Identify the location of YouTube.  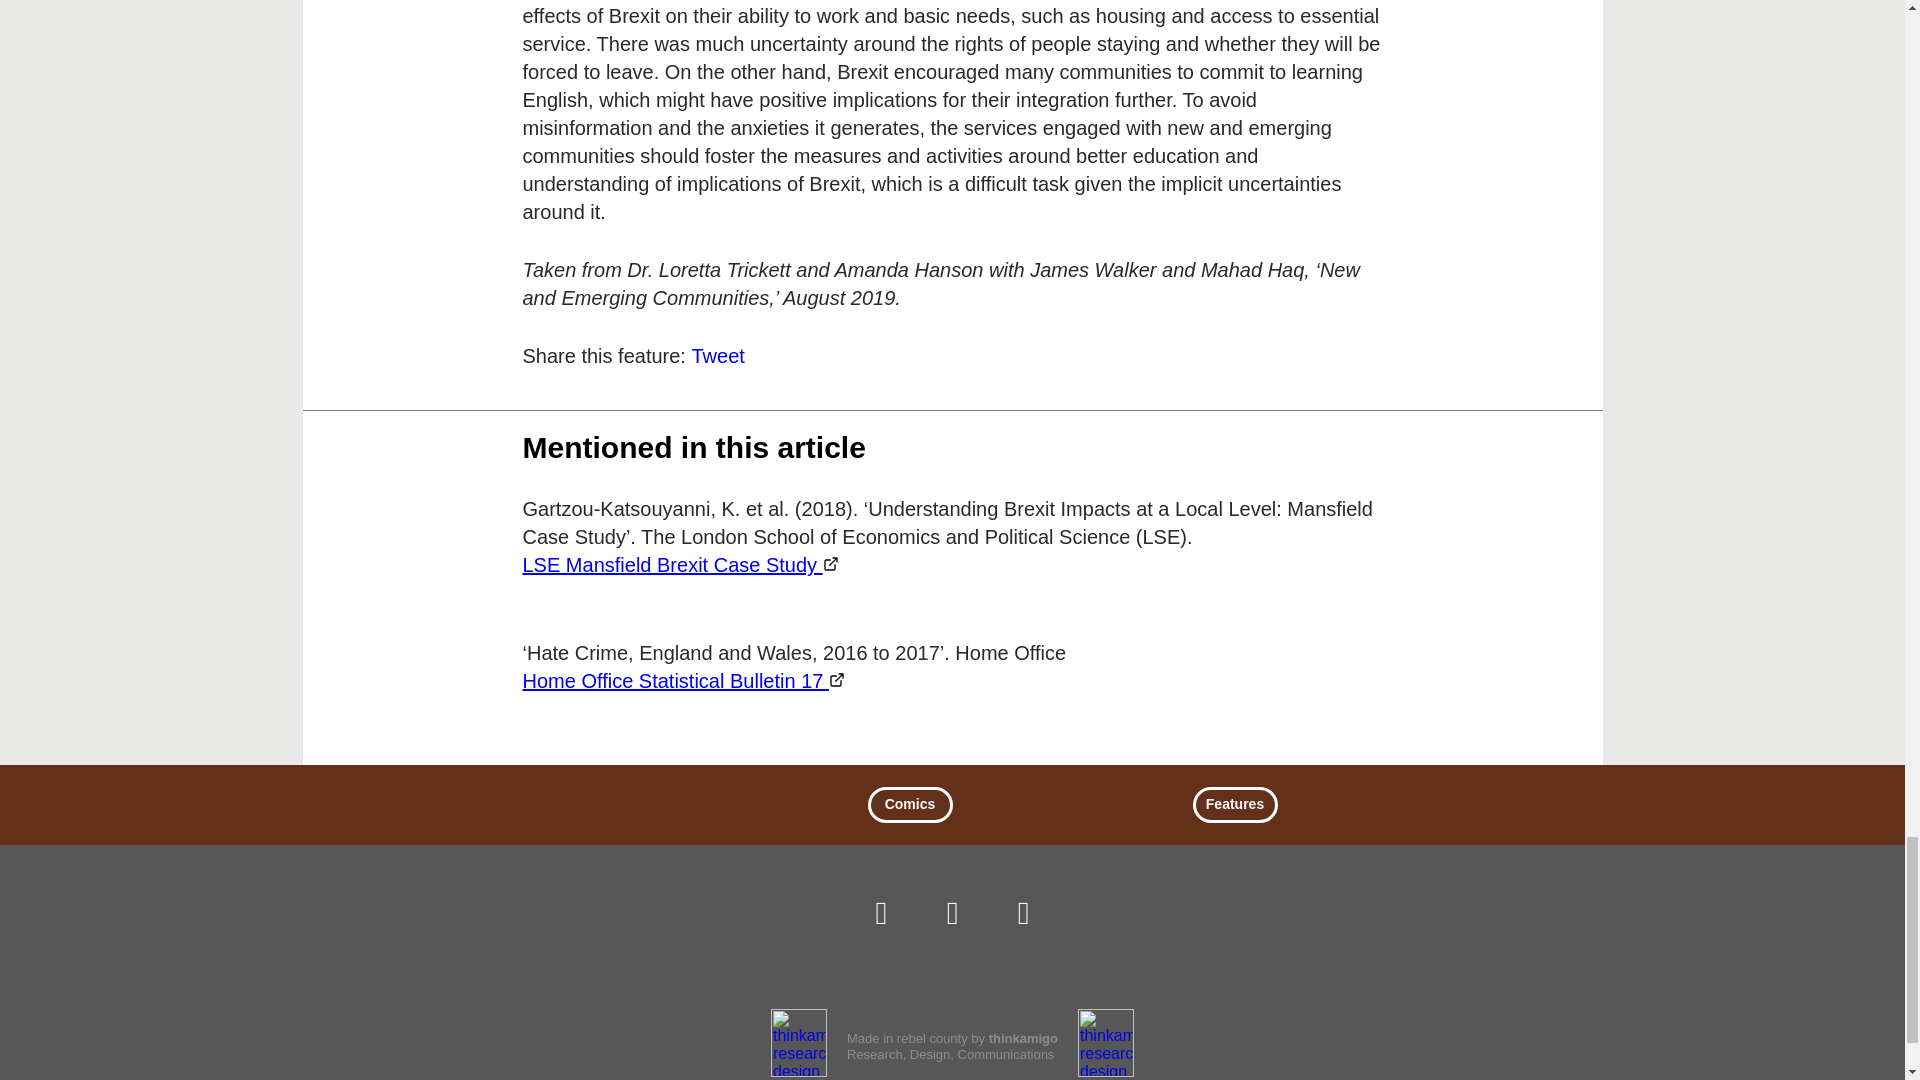
(1023, 912).